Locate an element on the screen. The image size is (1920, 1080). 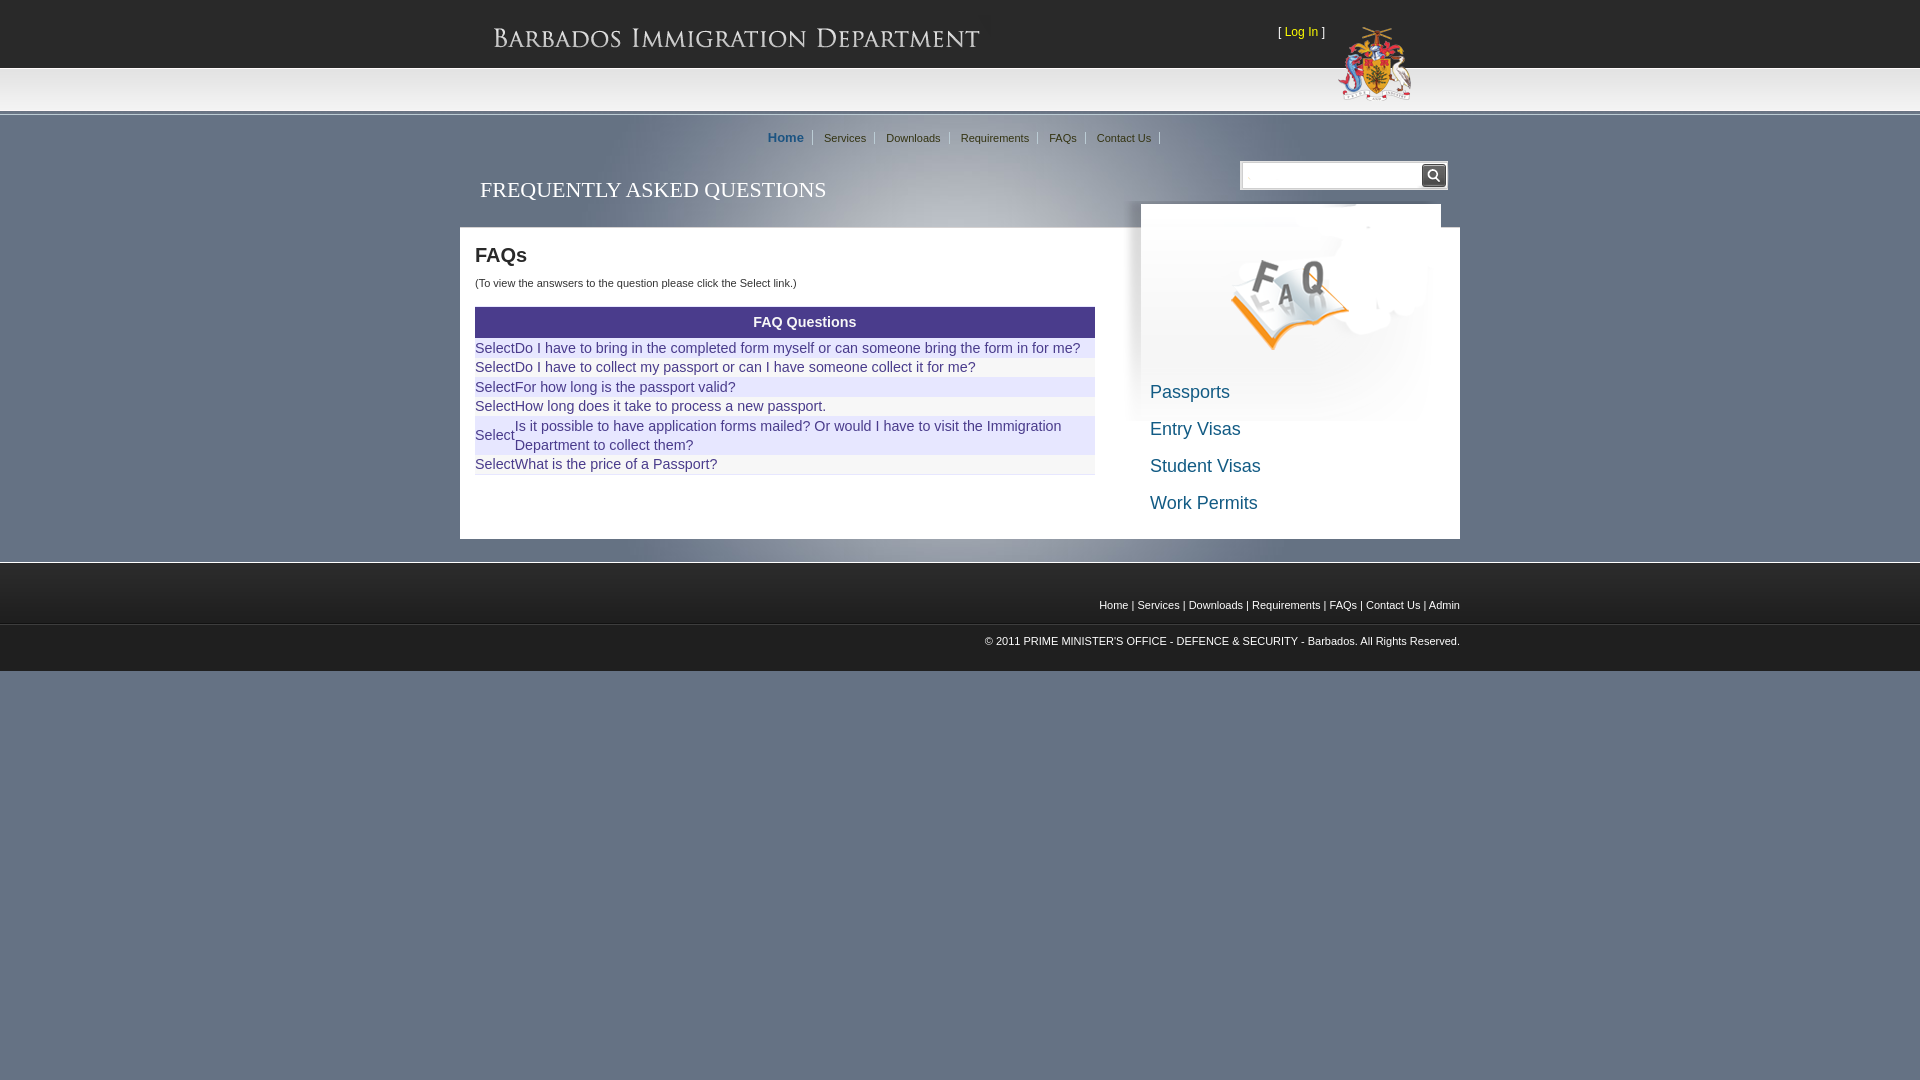
Select is located at coordinates (495, 406).